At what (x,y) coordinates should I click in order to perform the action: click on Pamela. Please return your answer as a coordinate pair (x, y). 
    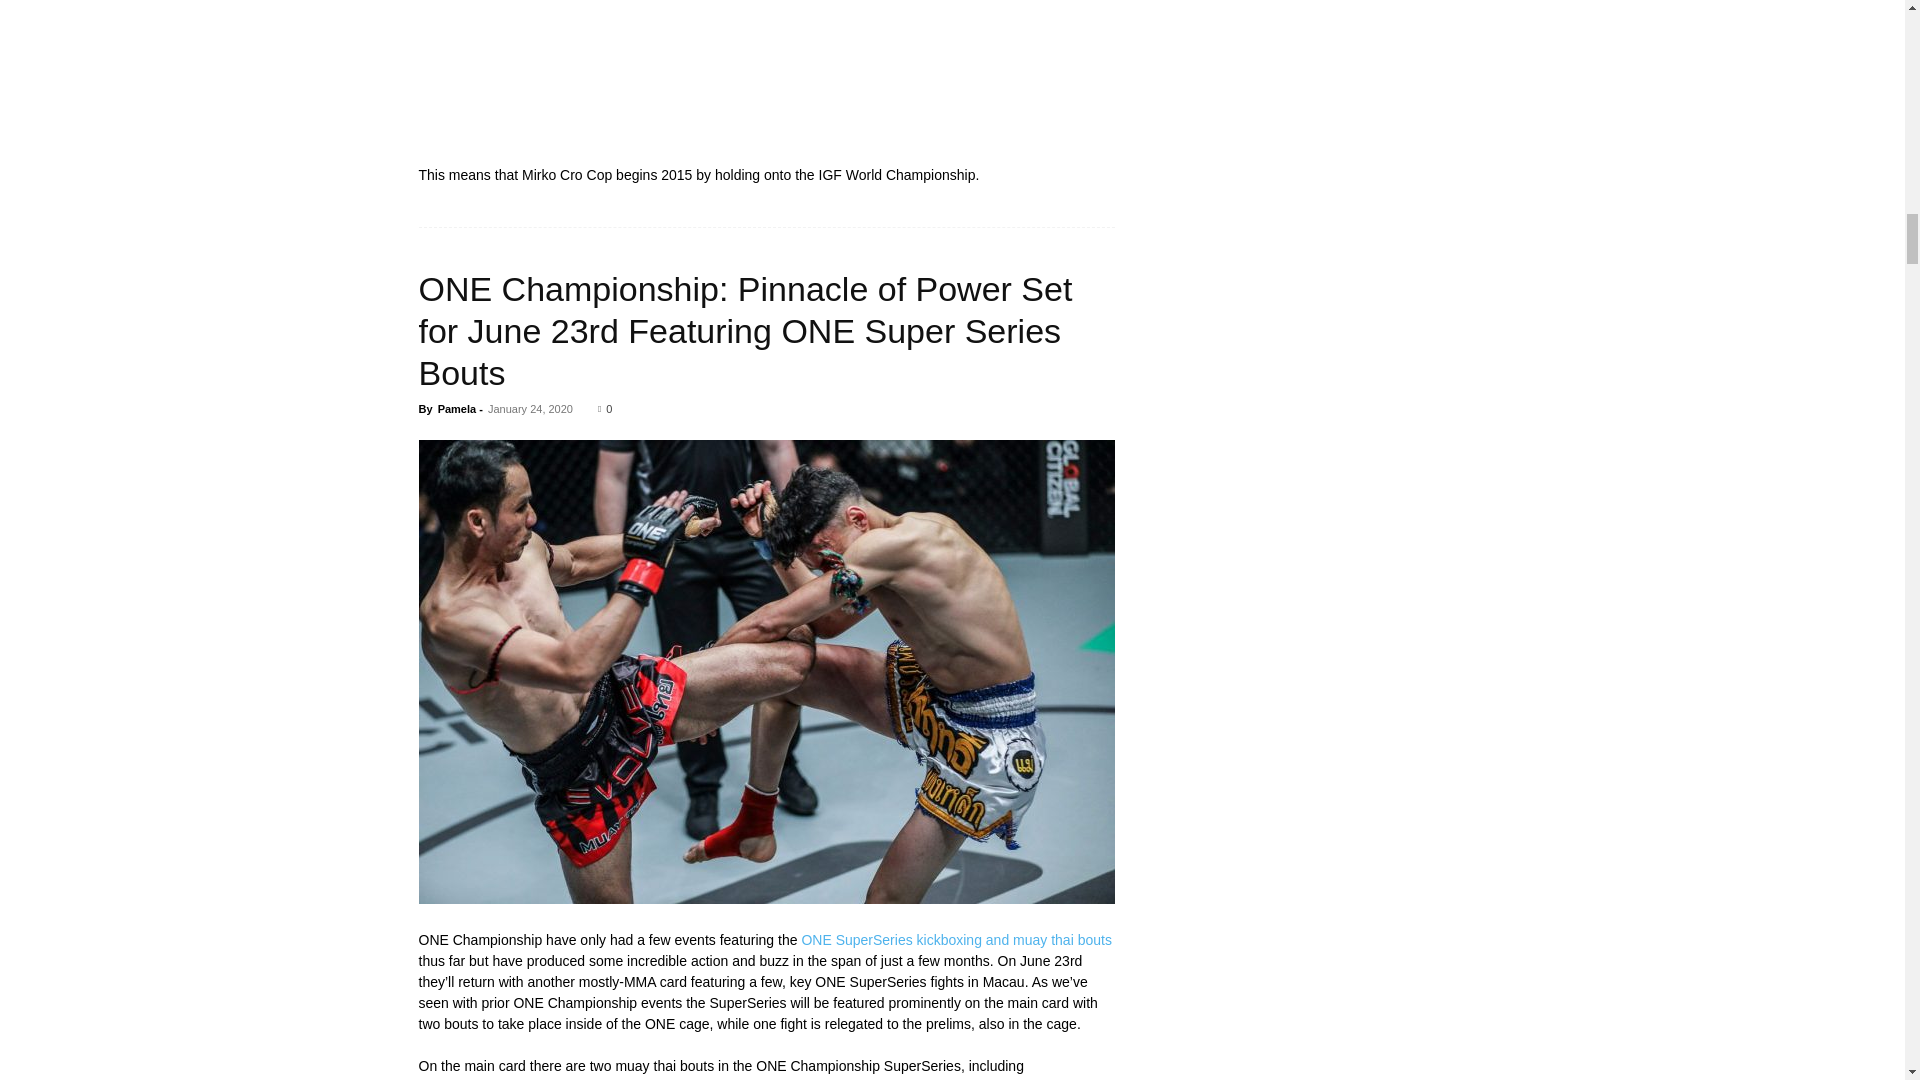
    Looking at the image, I should click on (456, 408).